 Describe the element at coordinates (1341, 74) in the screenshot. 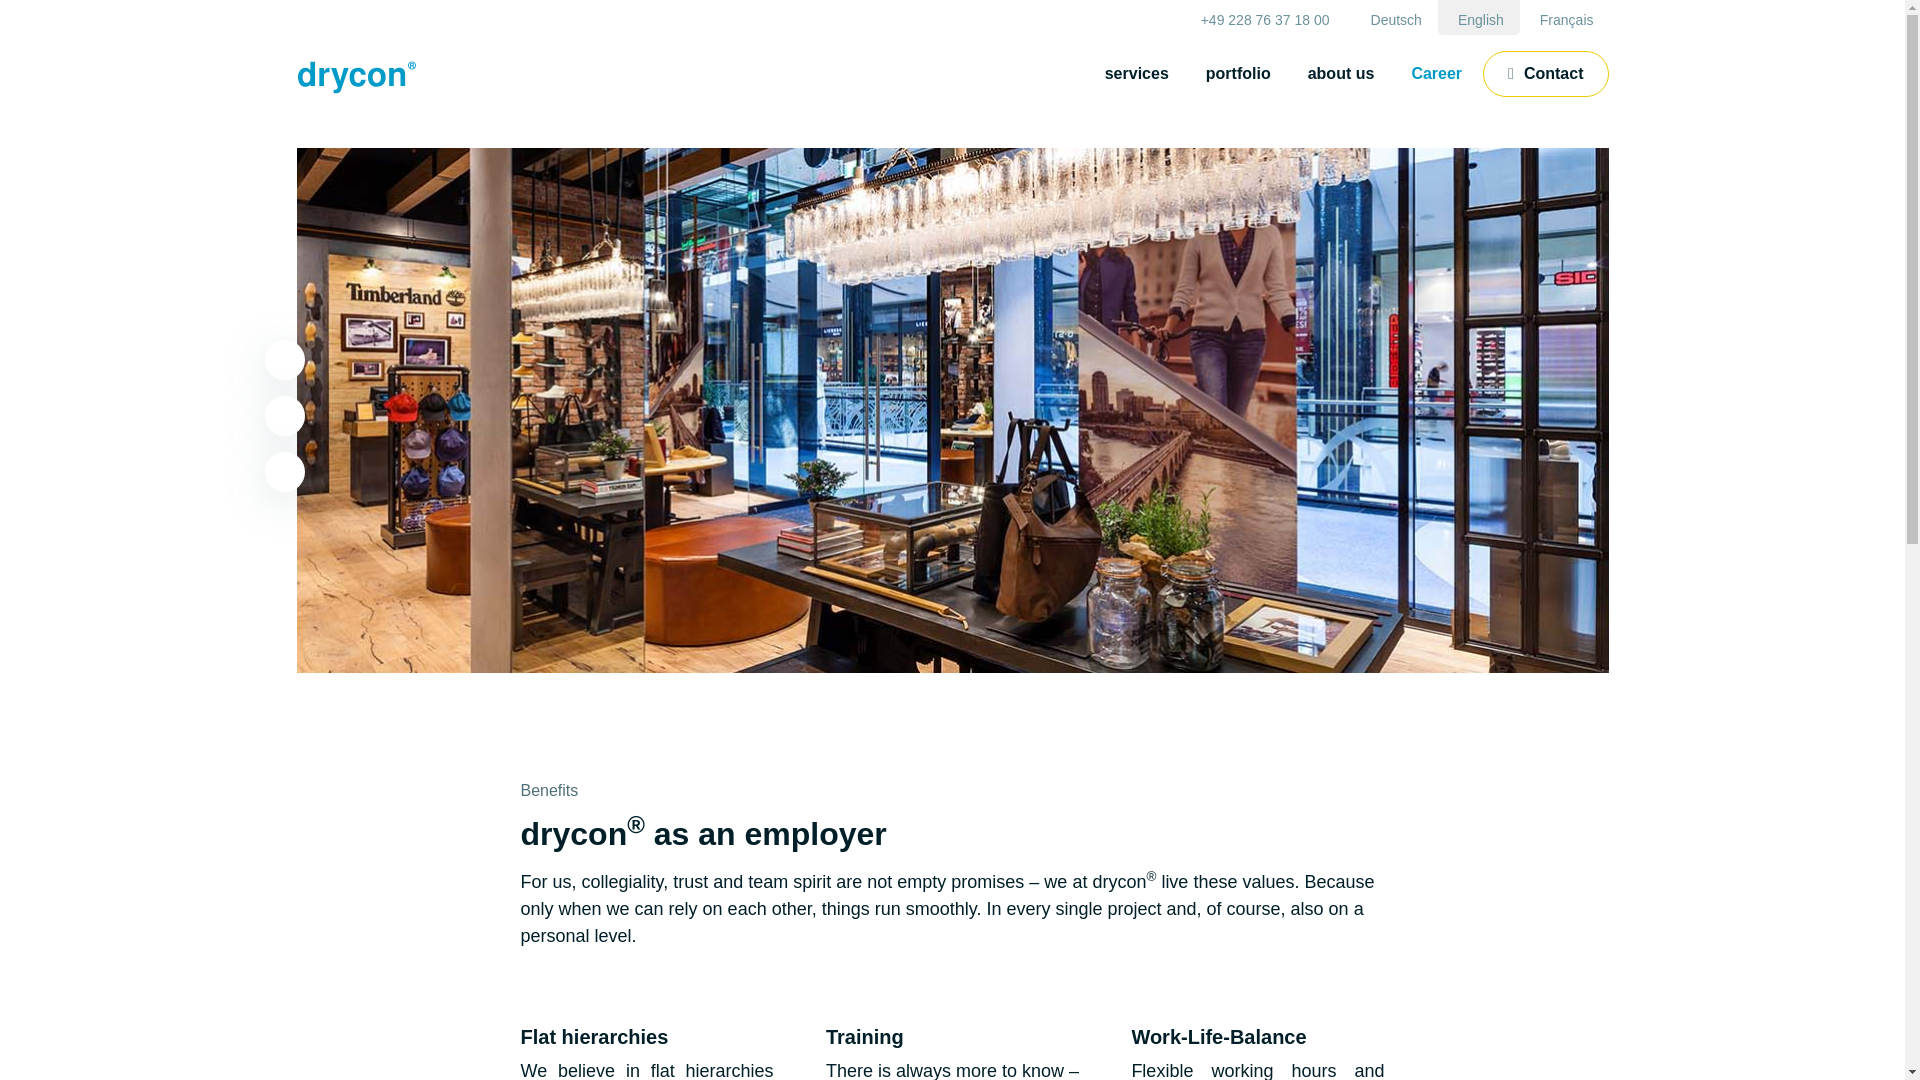

I see `about us` at that location.